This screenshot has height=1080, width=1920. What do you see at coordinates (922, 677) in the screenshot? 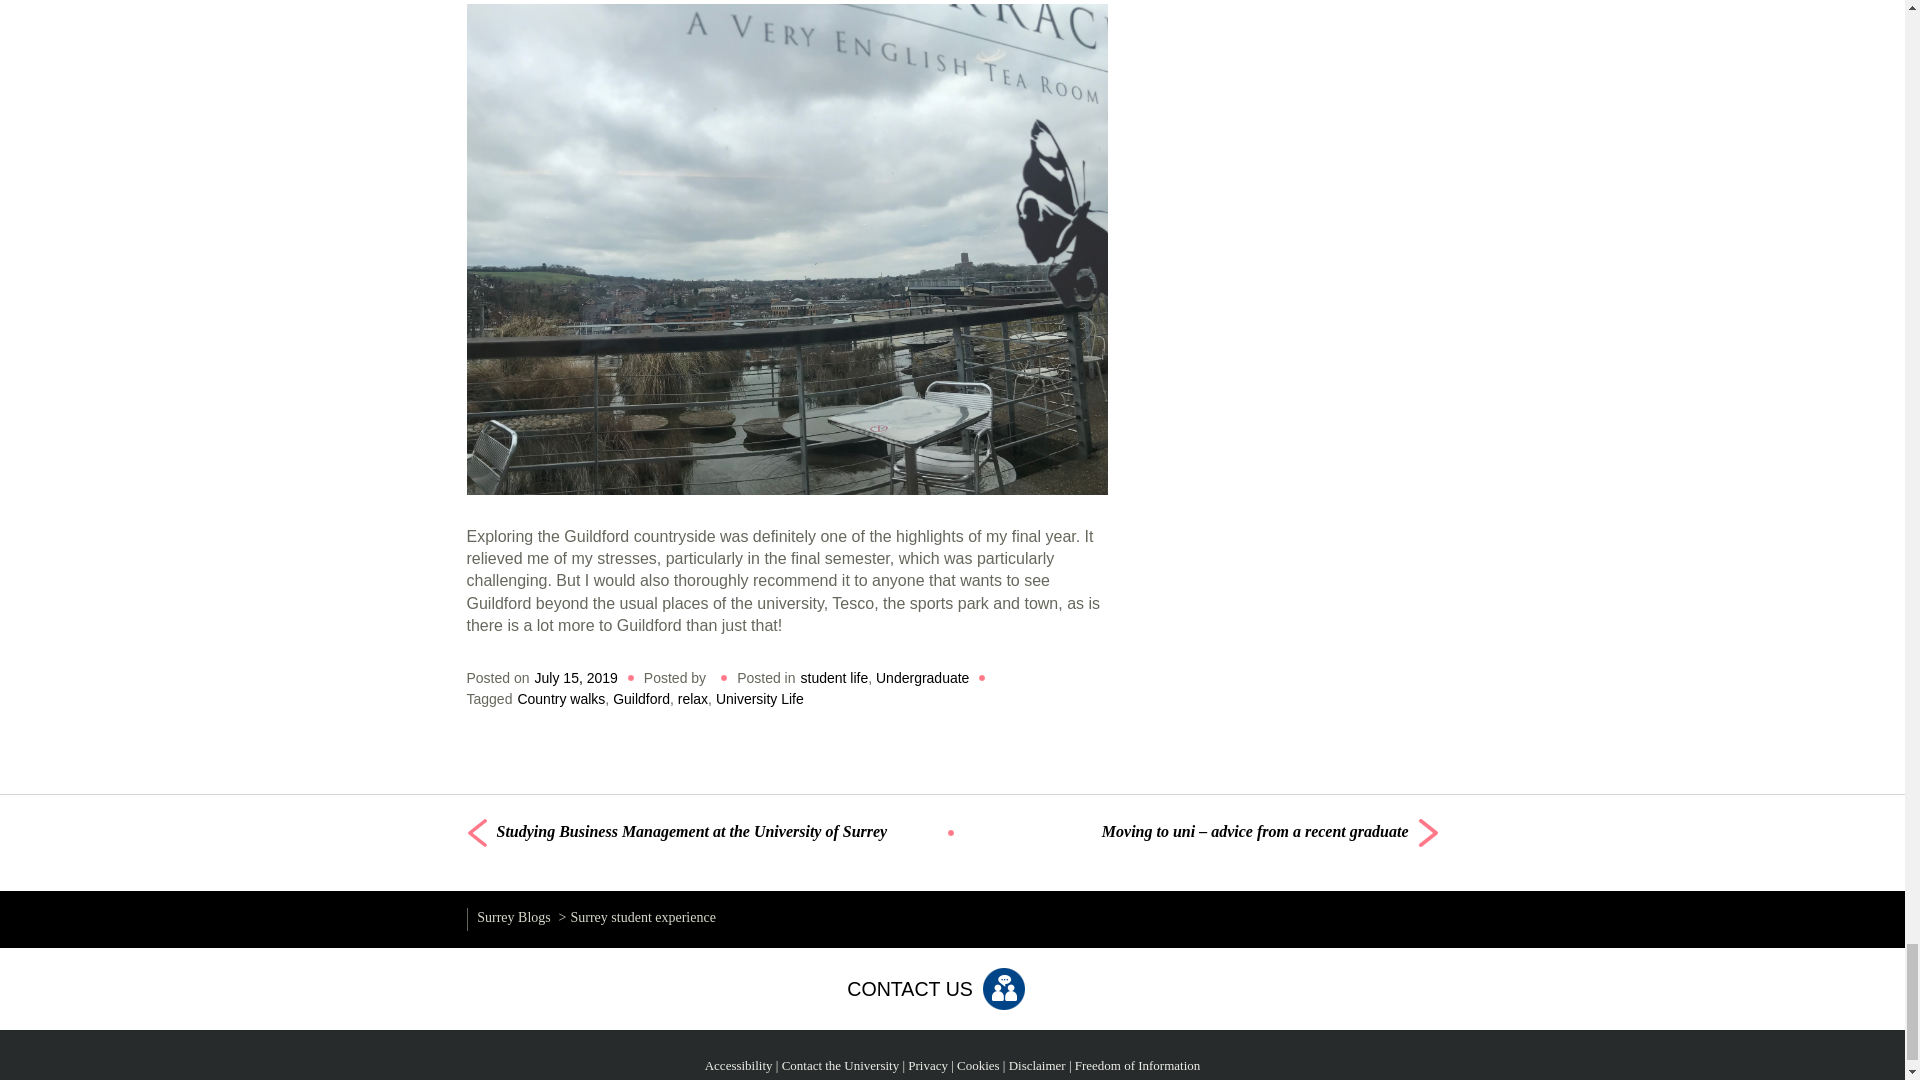
I see `Undergraduate` at bounding box center [922, 677].